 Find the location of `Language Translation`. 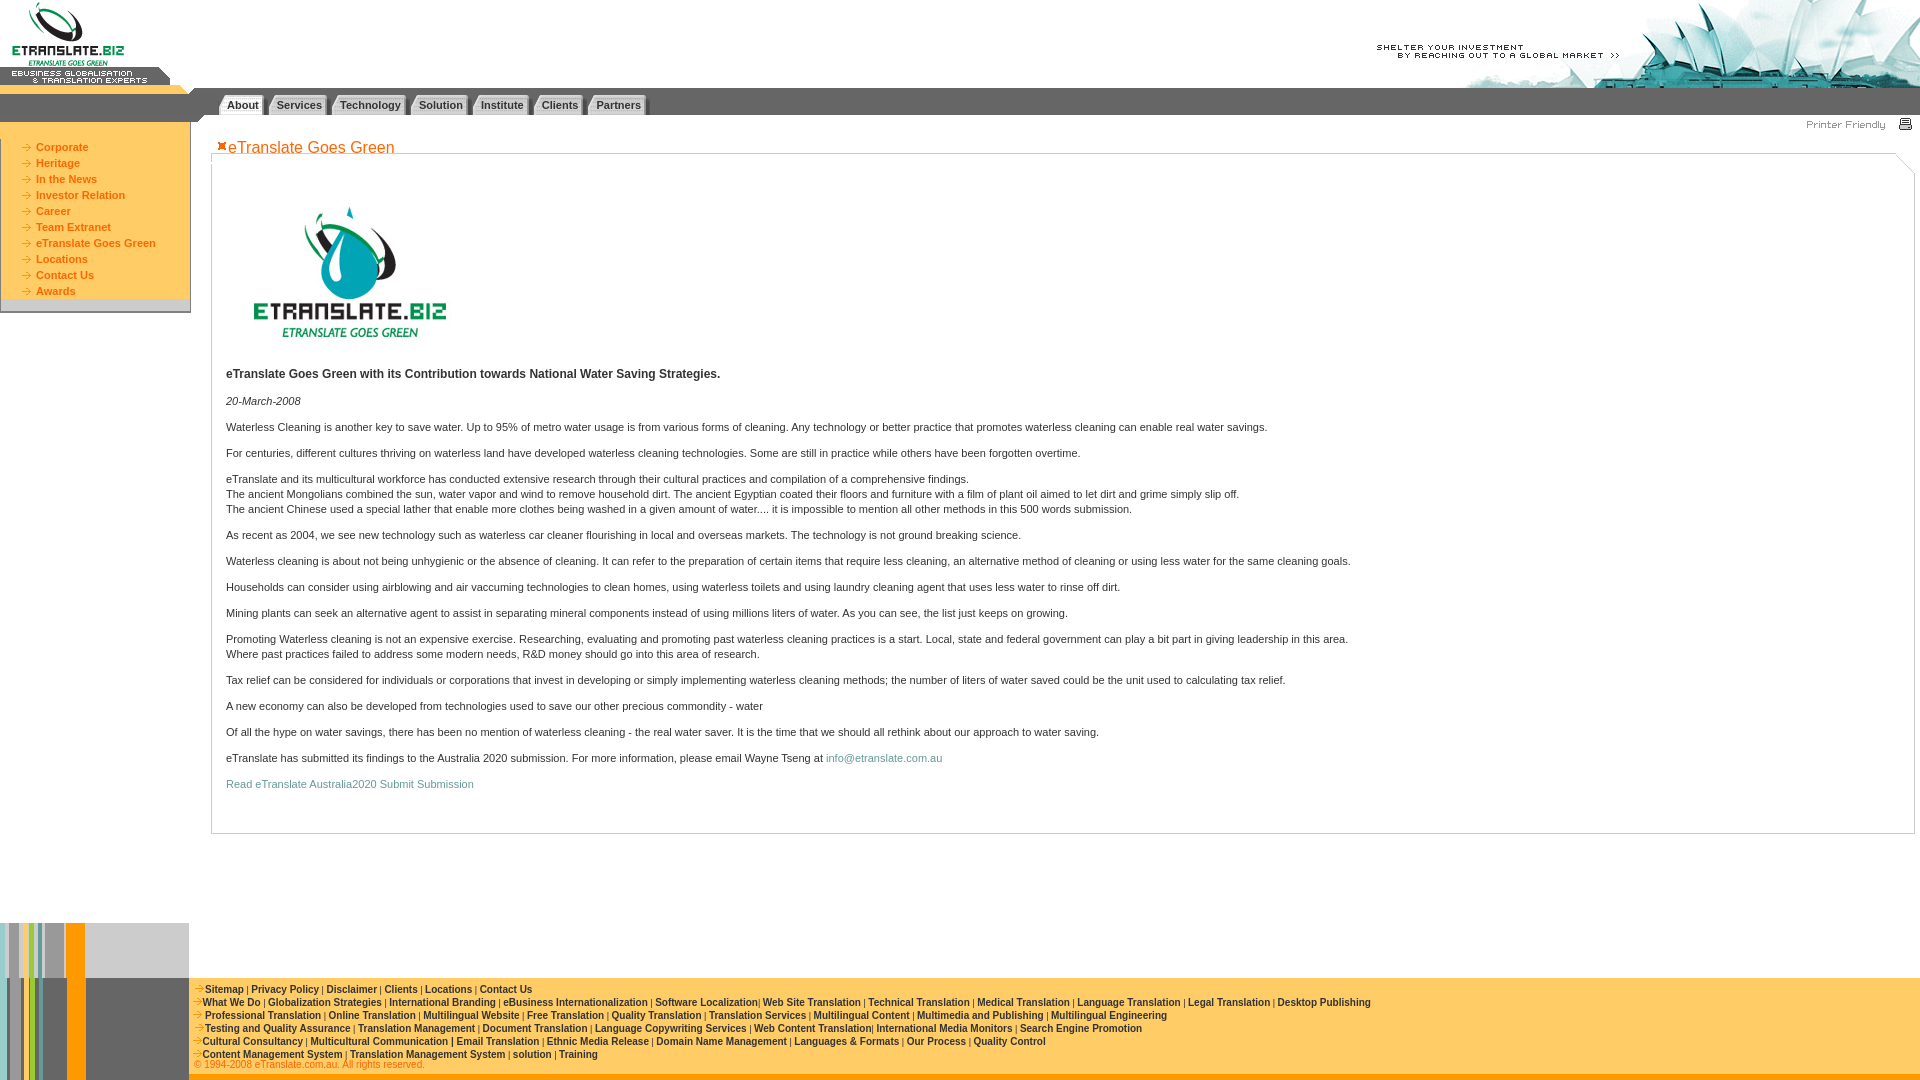

Language Translation is located at coordinates (1128, 1002).